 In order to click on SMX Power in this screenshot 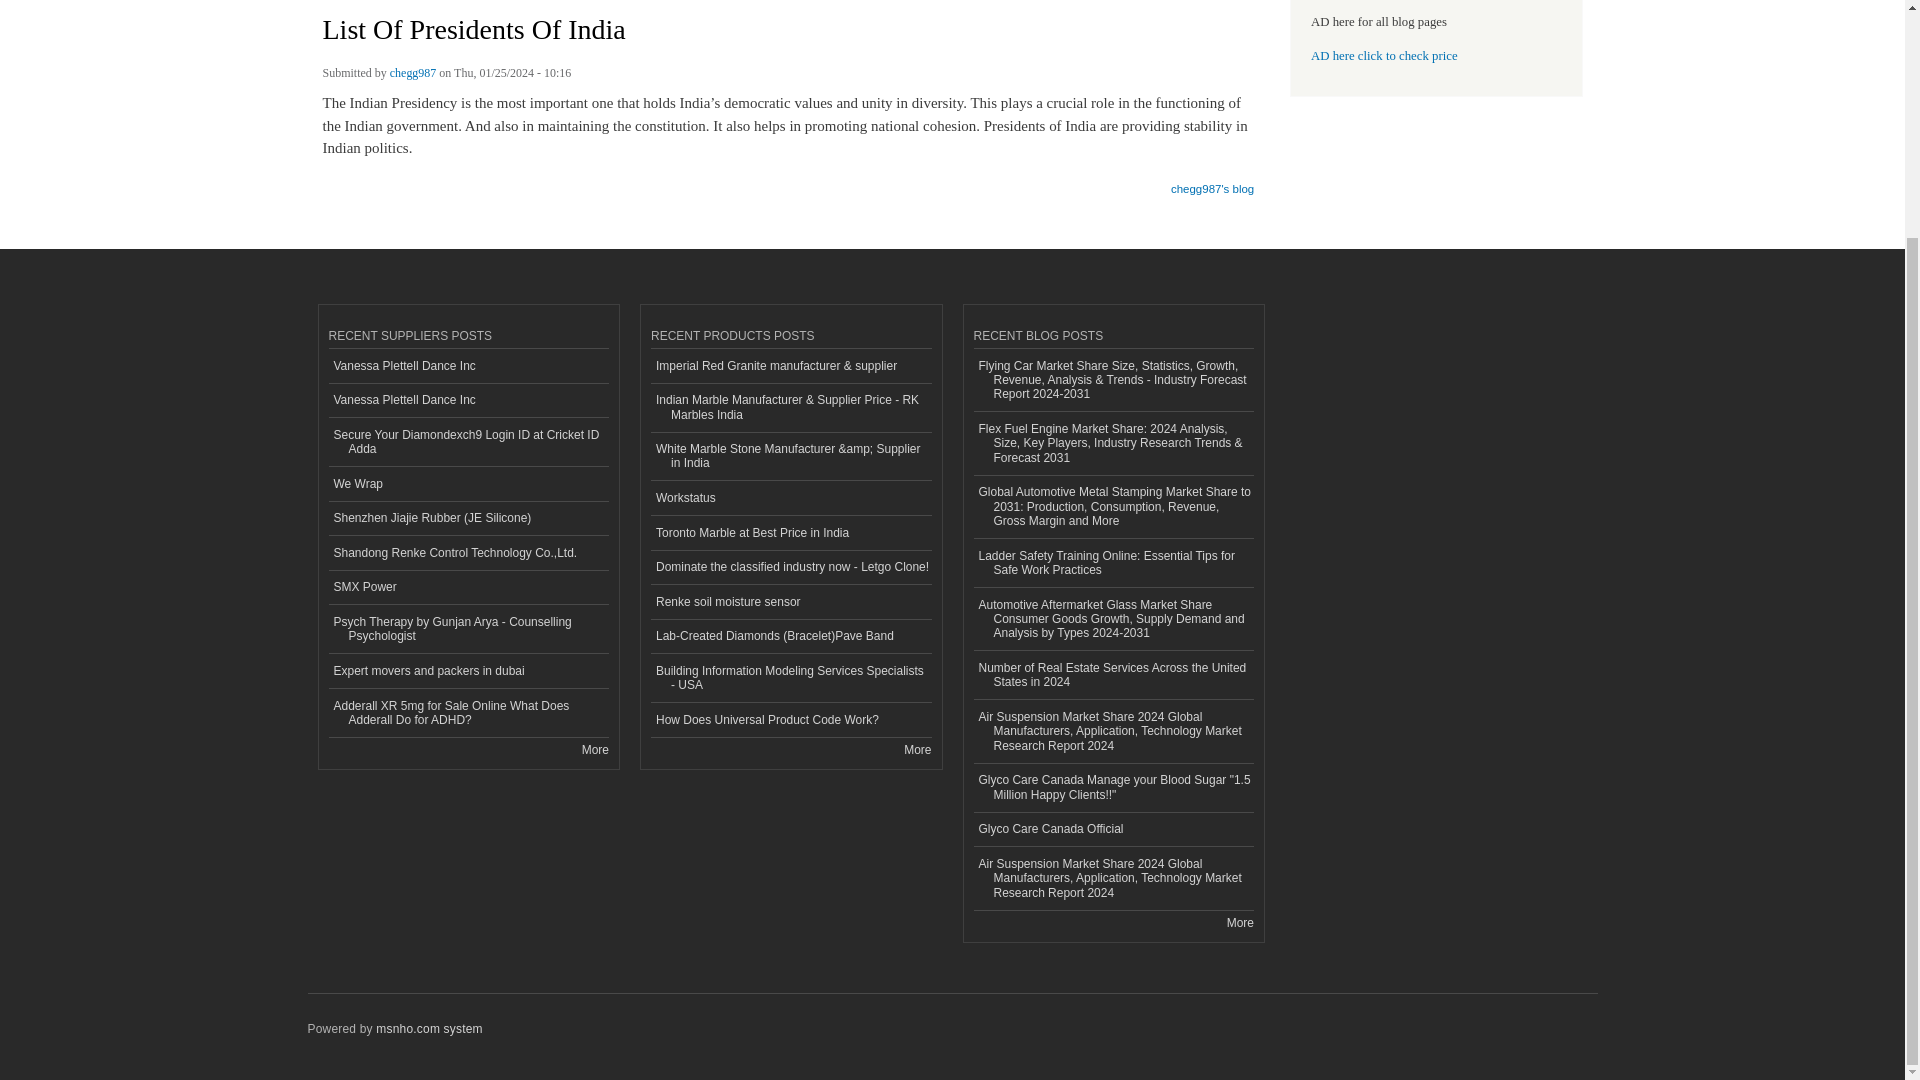, I will do `click(468, 588)`.